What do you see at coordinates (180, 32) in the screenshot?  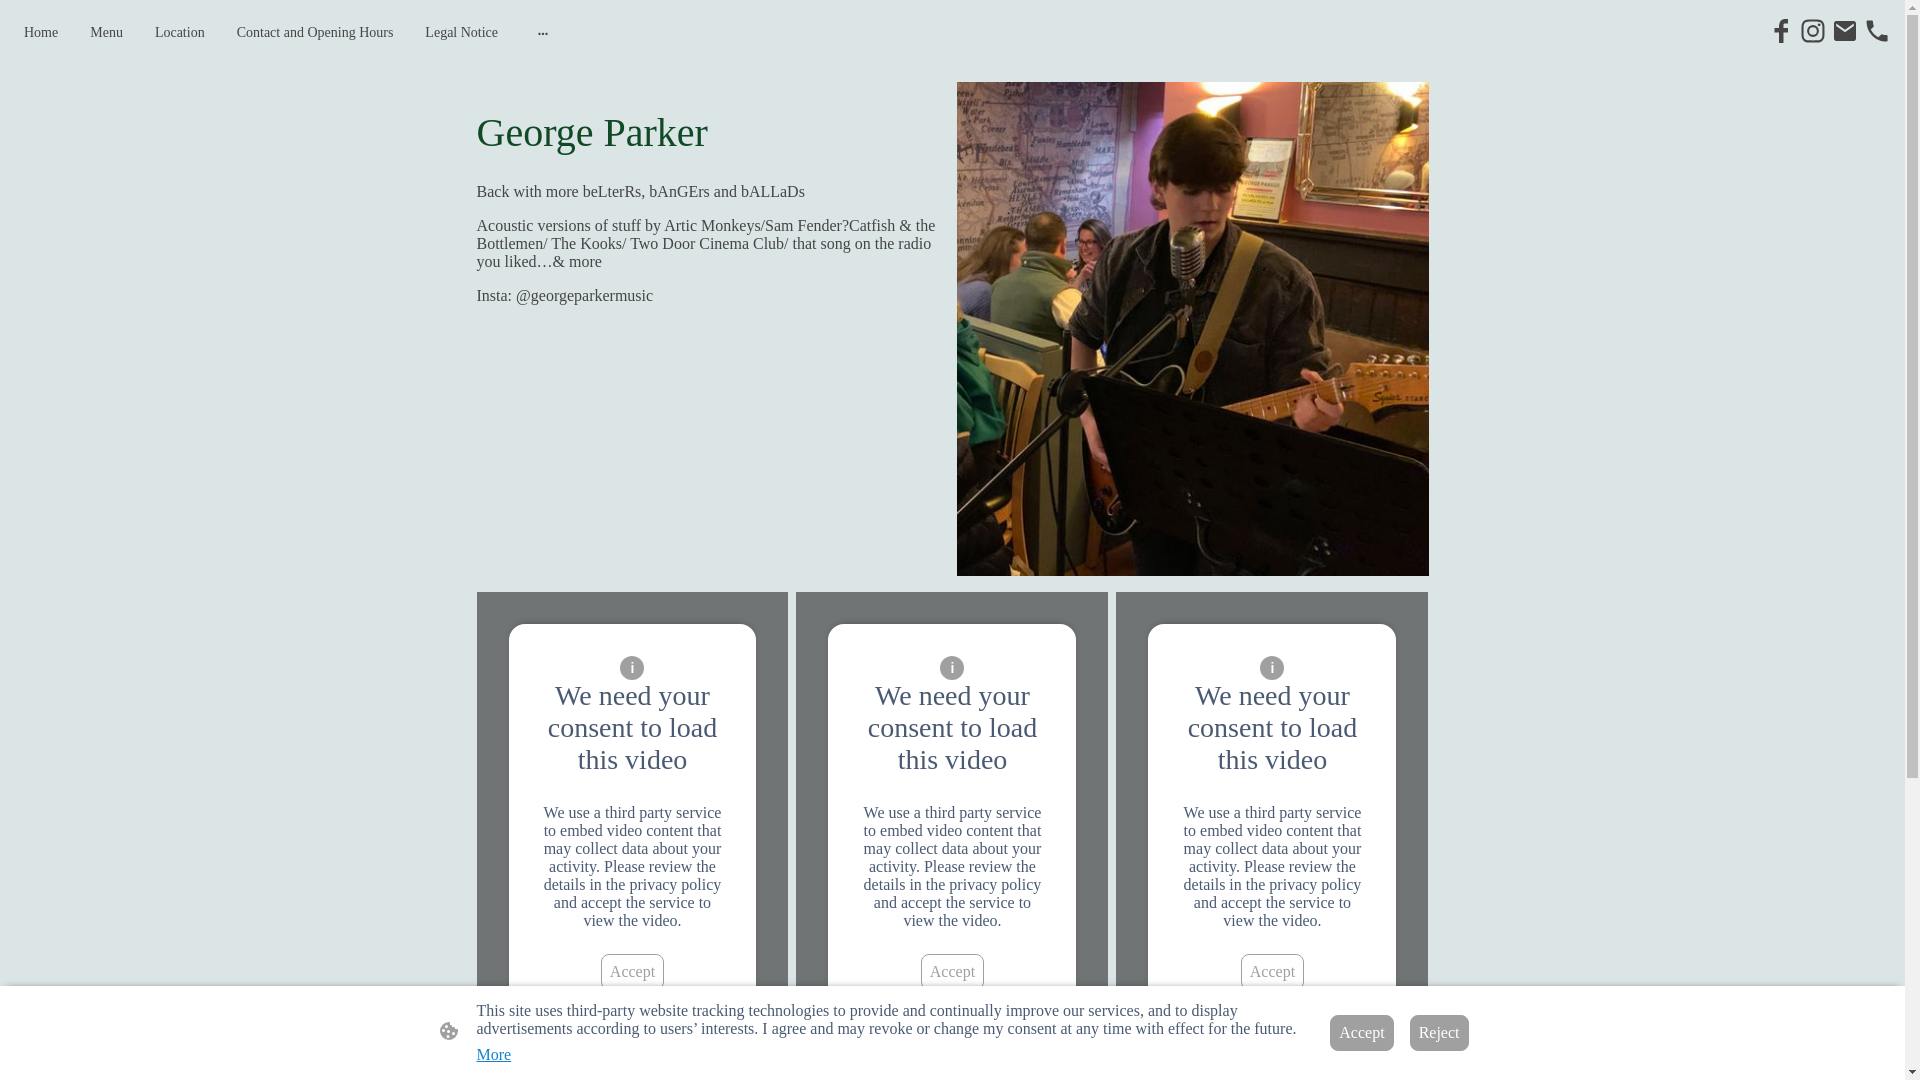 I see `Location` at bounding box center [180, 32].